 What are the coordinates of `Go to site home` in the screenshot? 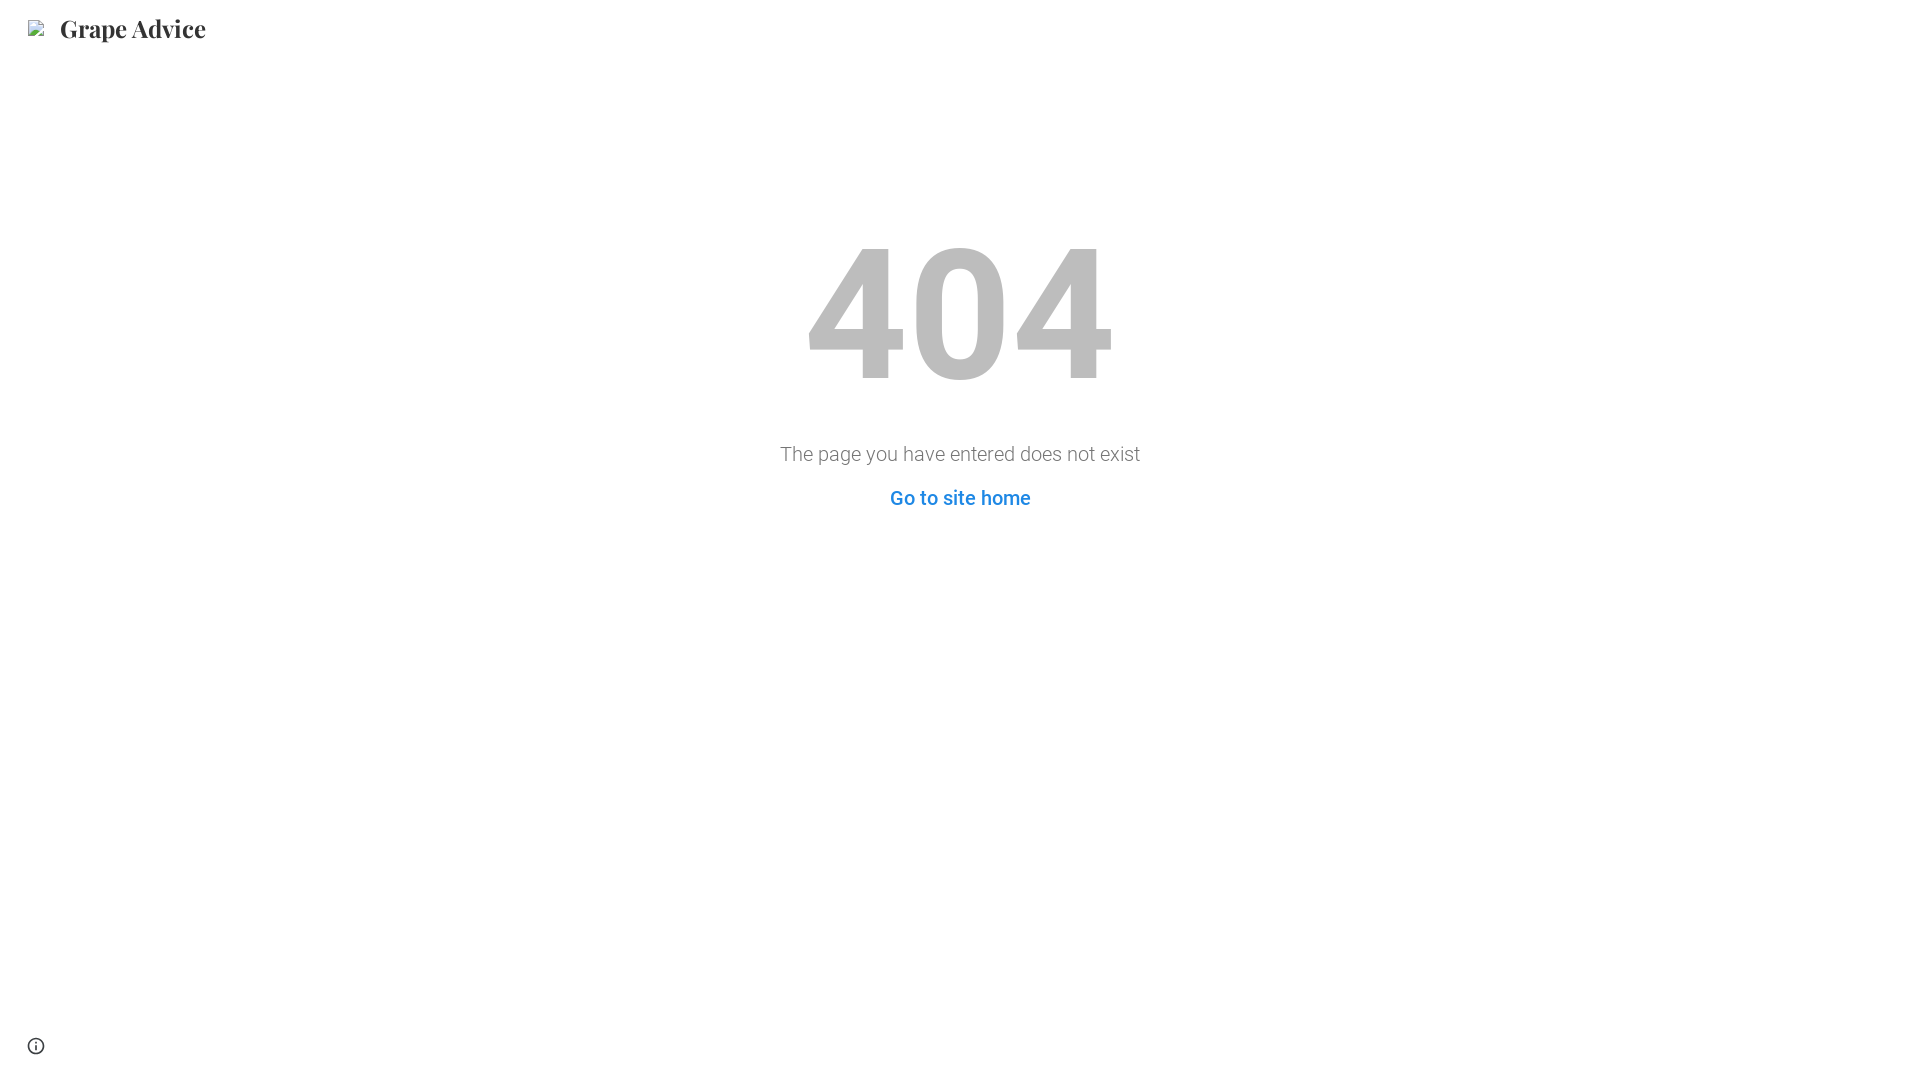 It's located at (960, 498).